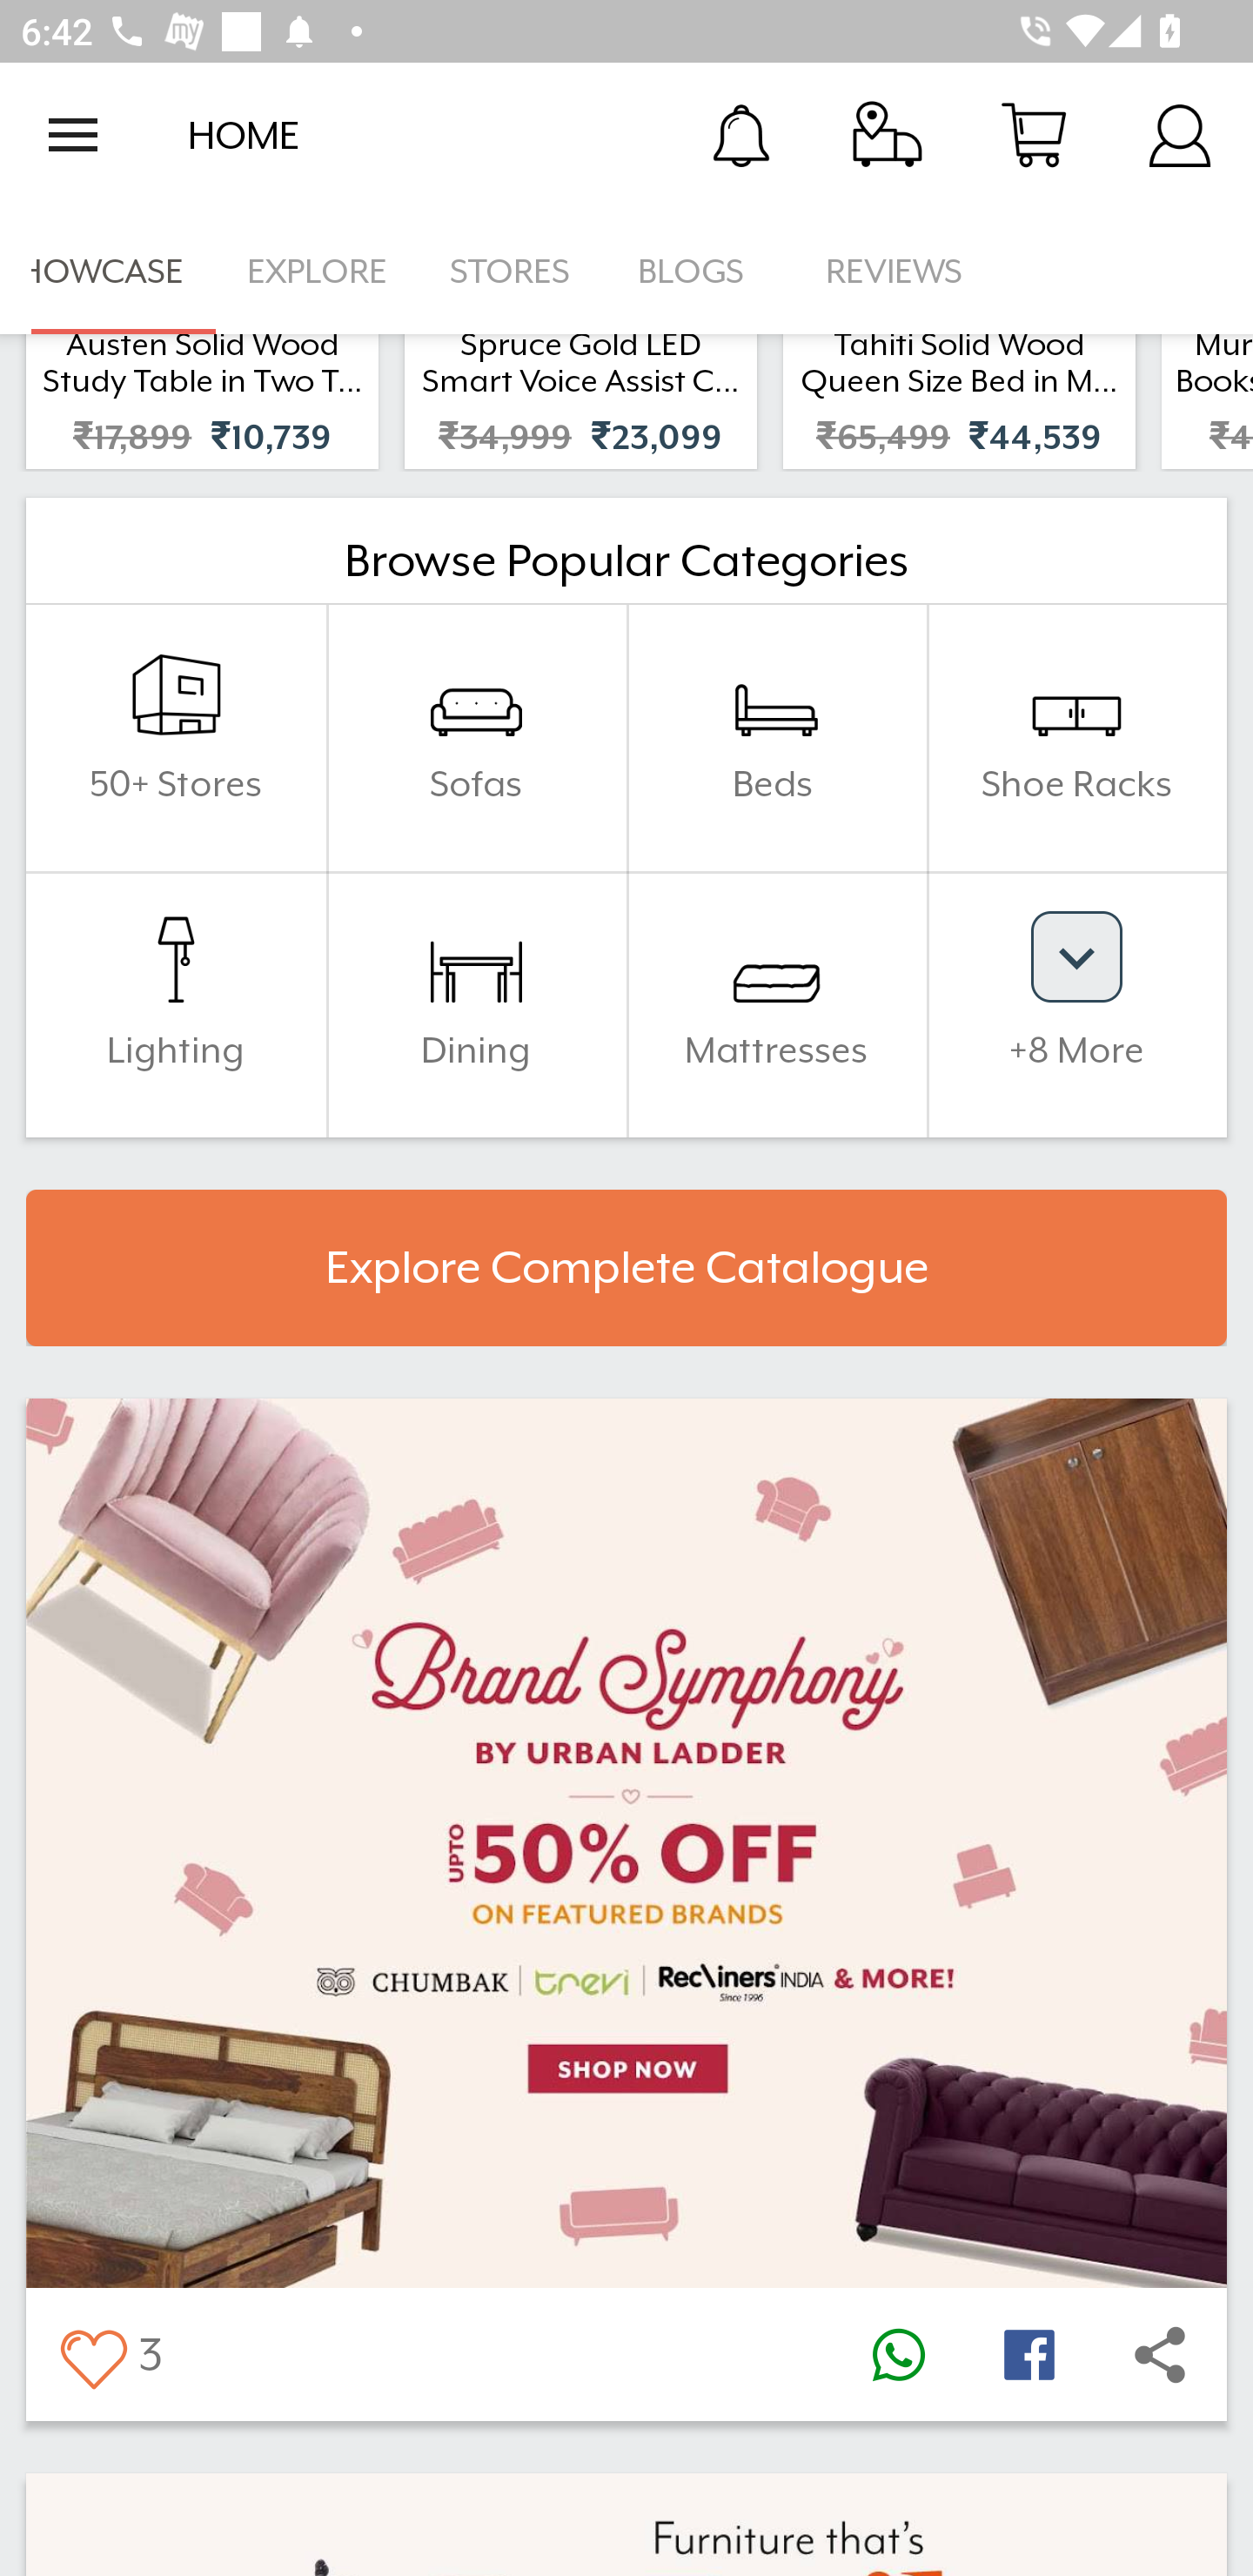 Image resolution: width=1253 pixels, height=2576 pixels. I want to click on Notification, so click(741, 134).